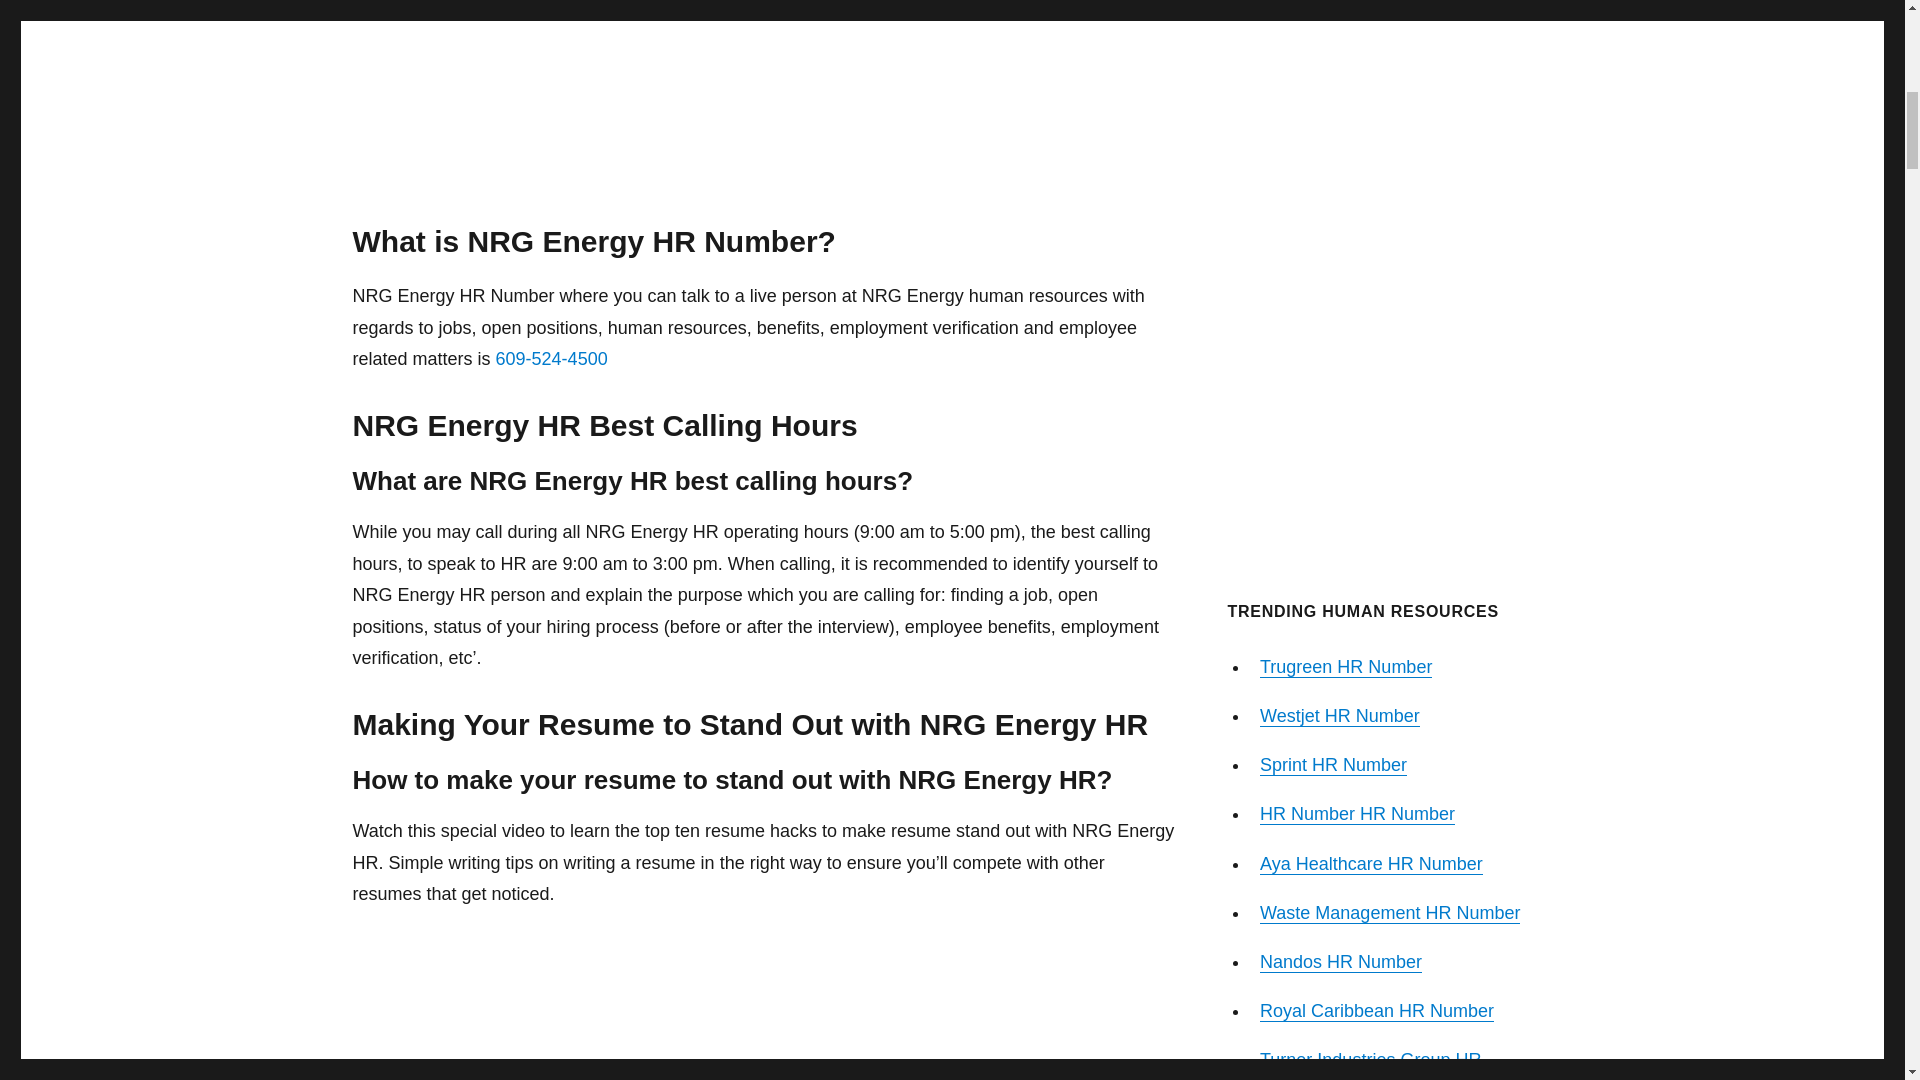 This screenshot has height=1080, width=1920. What do you see at coordinates (1333, 764) in the screenshot?
I see `Sprint HR Number` at bounding box center [1333, 764].